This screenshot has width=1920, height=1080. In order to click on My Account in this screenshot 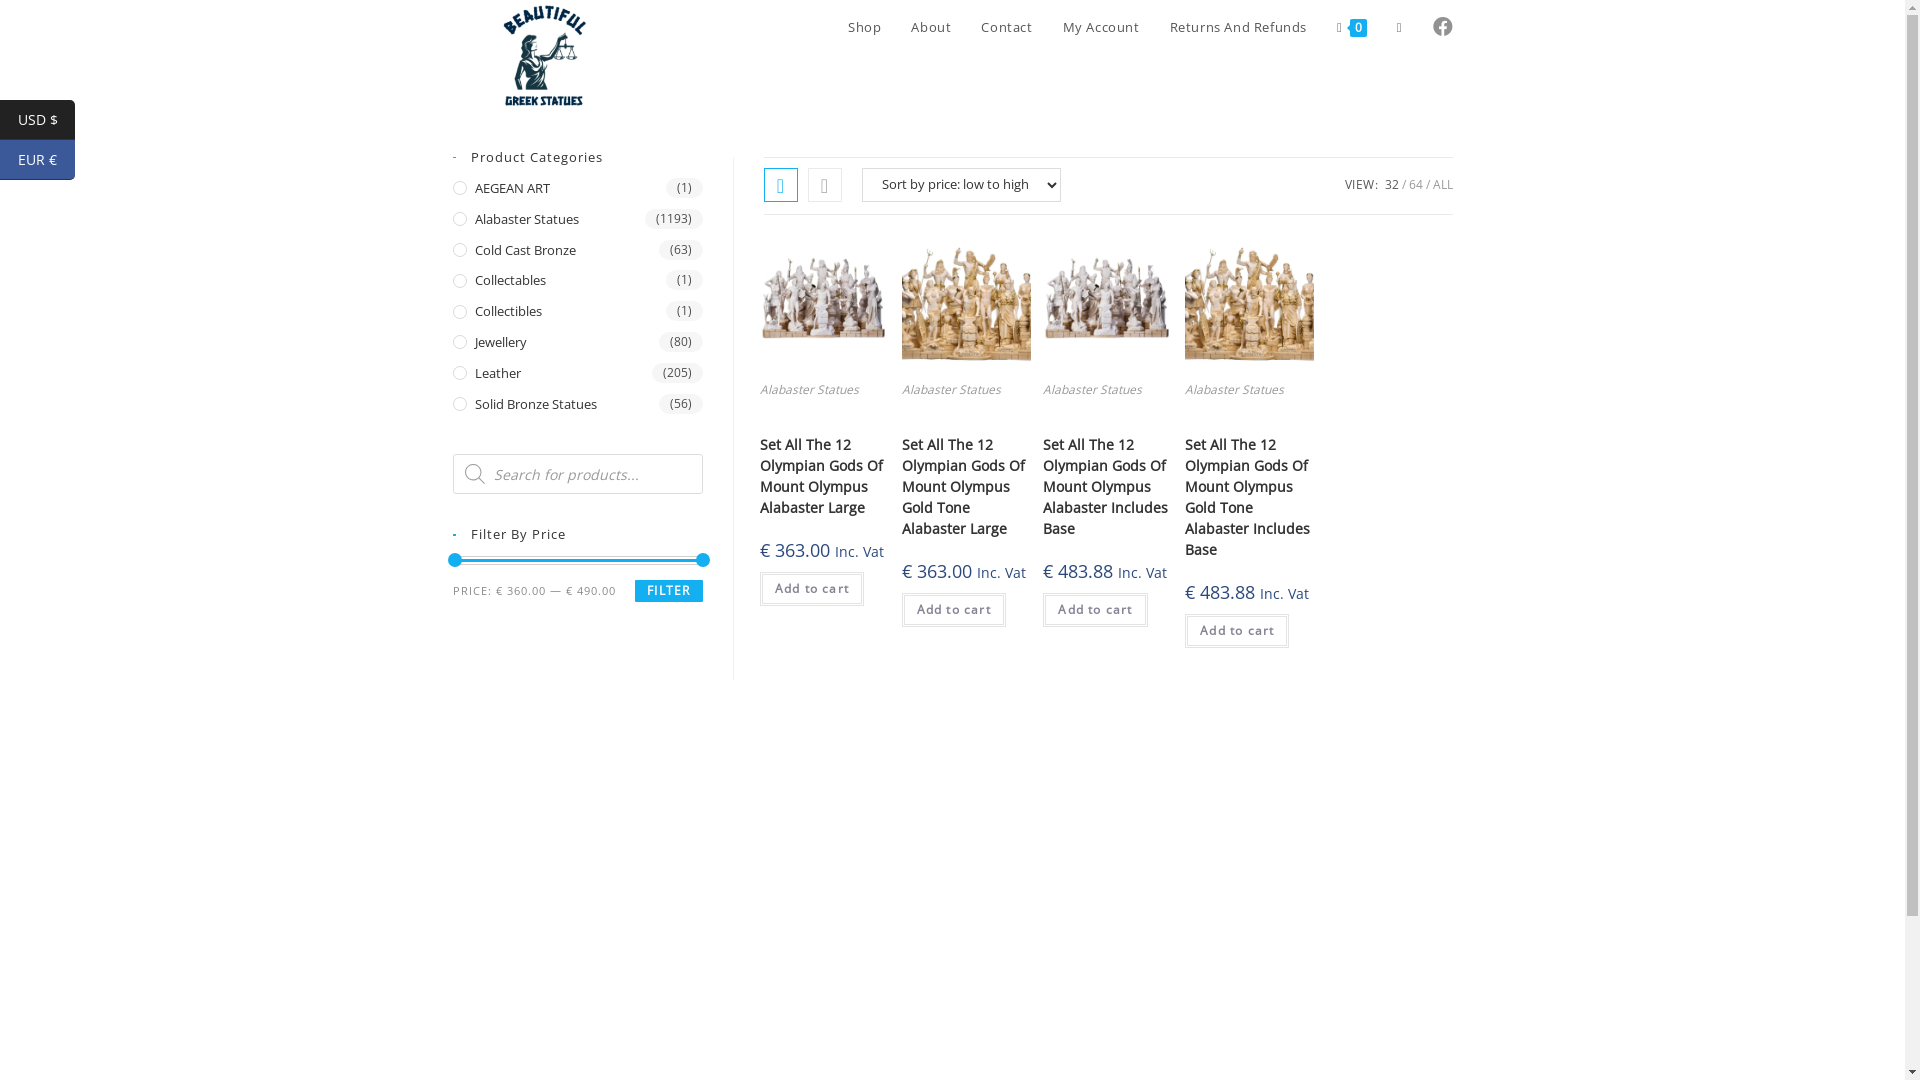, I will do `click(1102, 27)`.